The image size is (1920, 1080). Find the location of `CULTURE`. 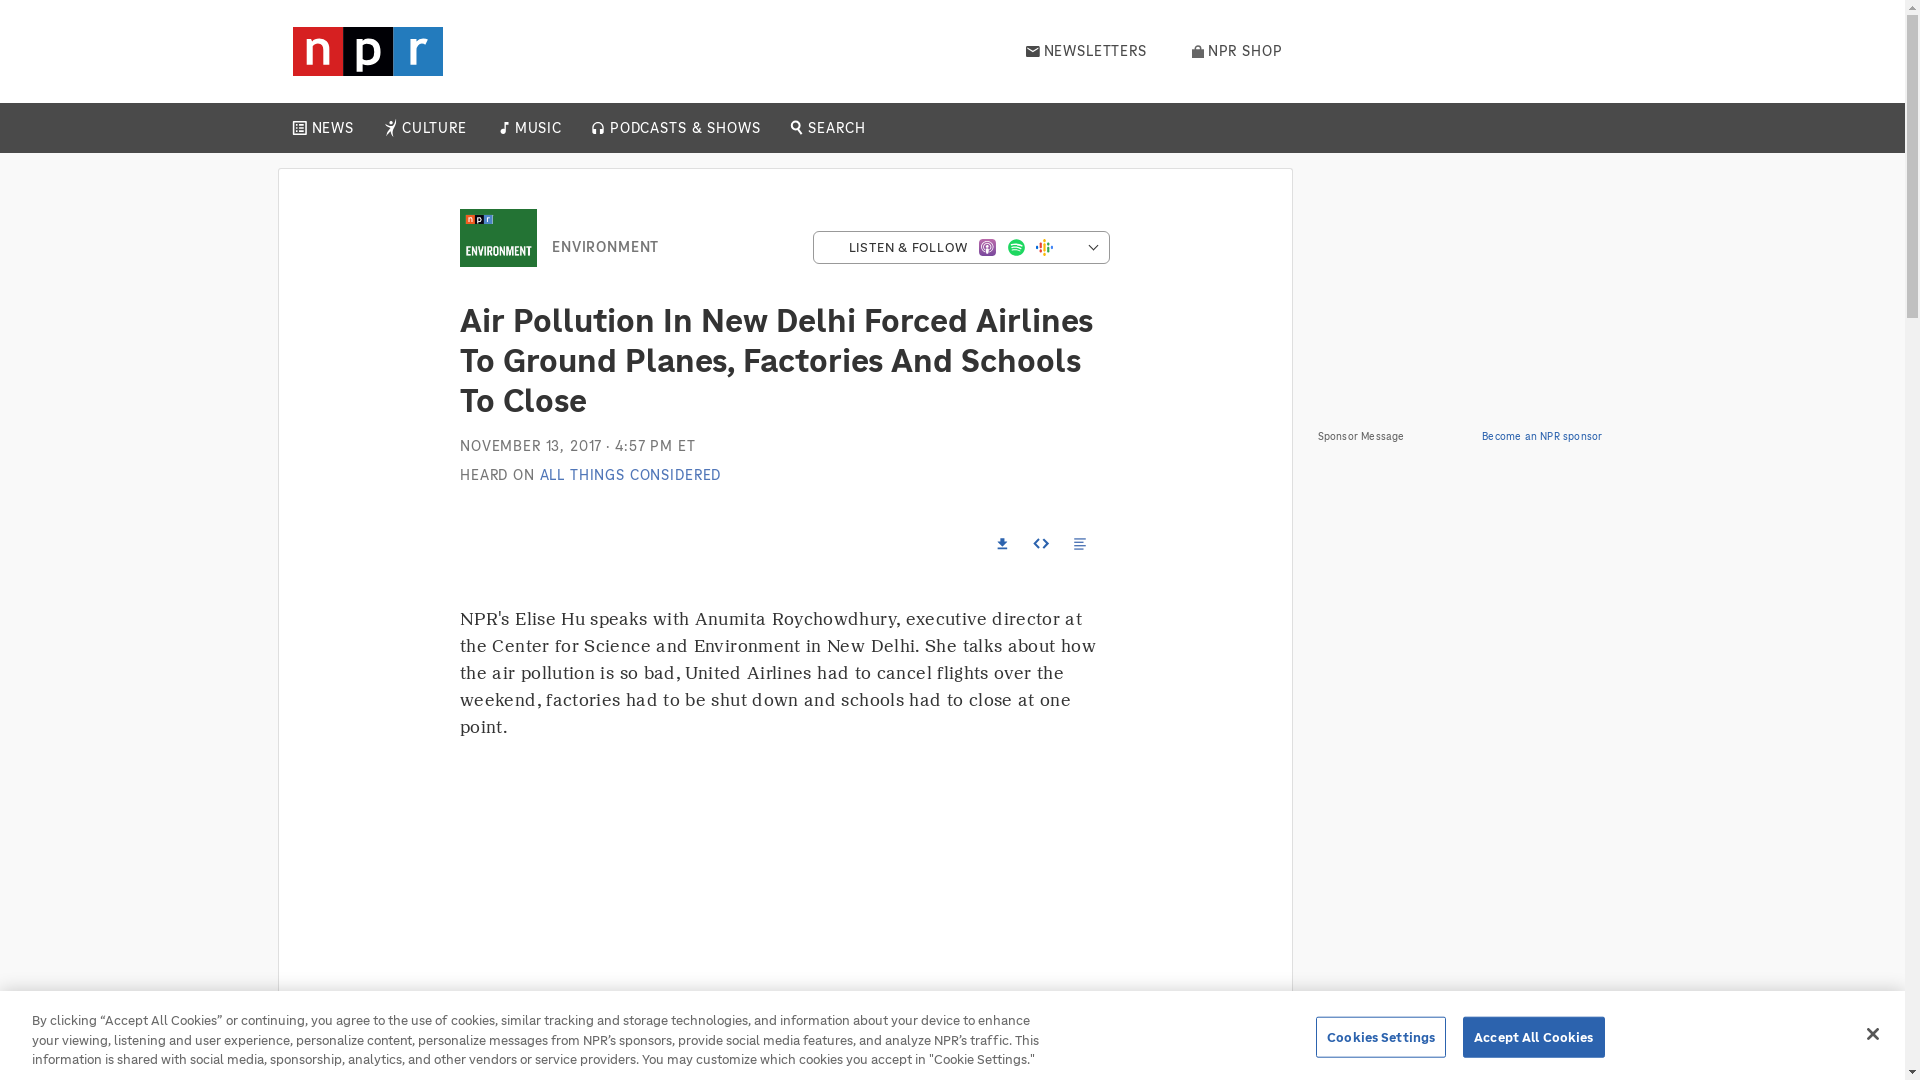

CULTURE is located at coordinates (434, 128).